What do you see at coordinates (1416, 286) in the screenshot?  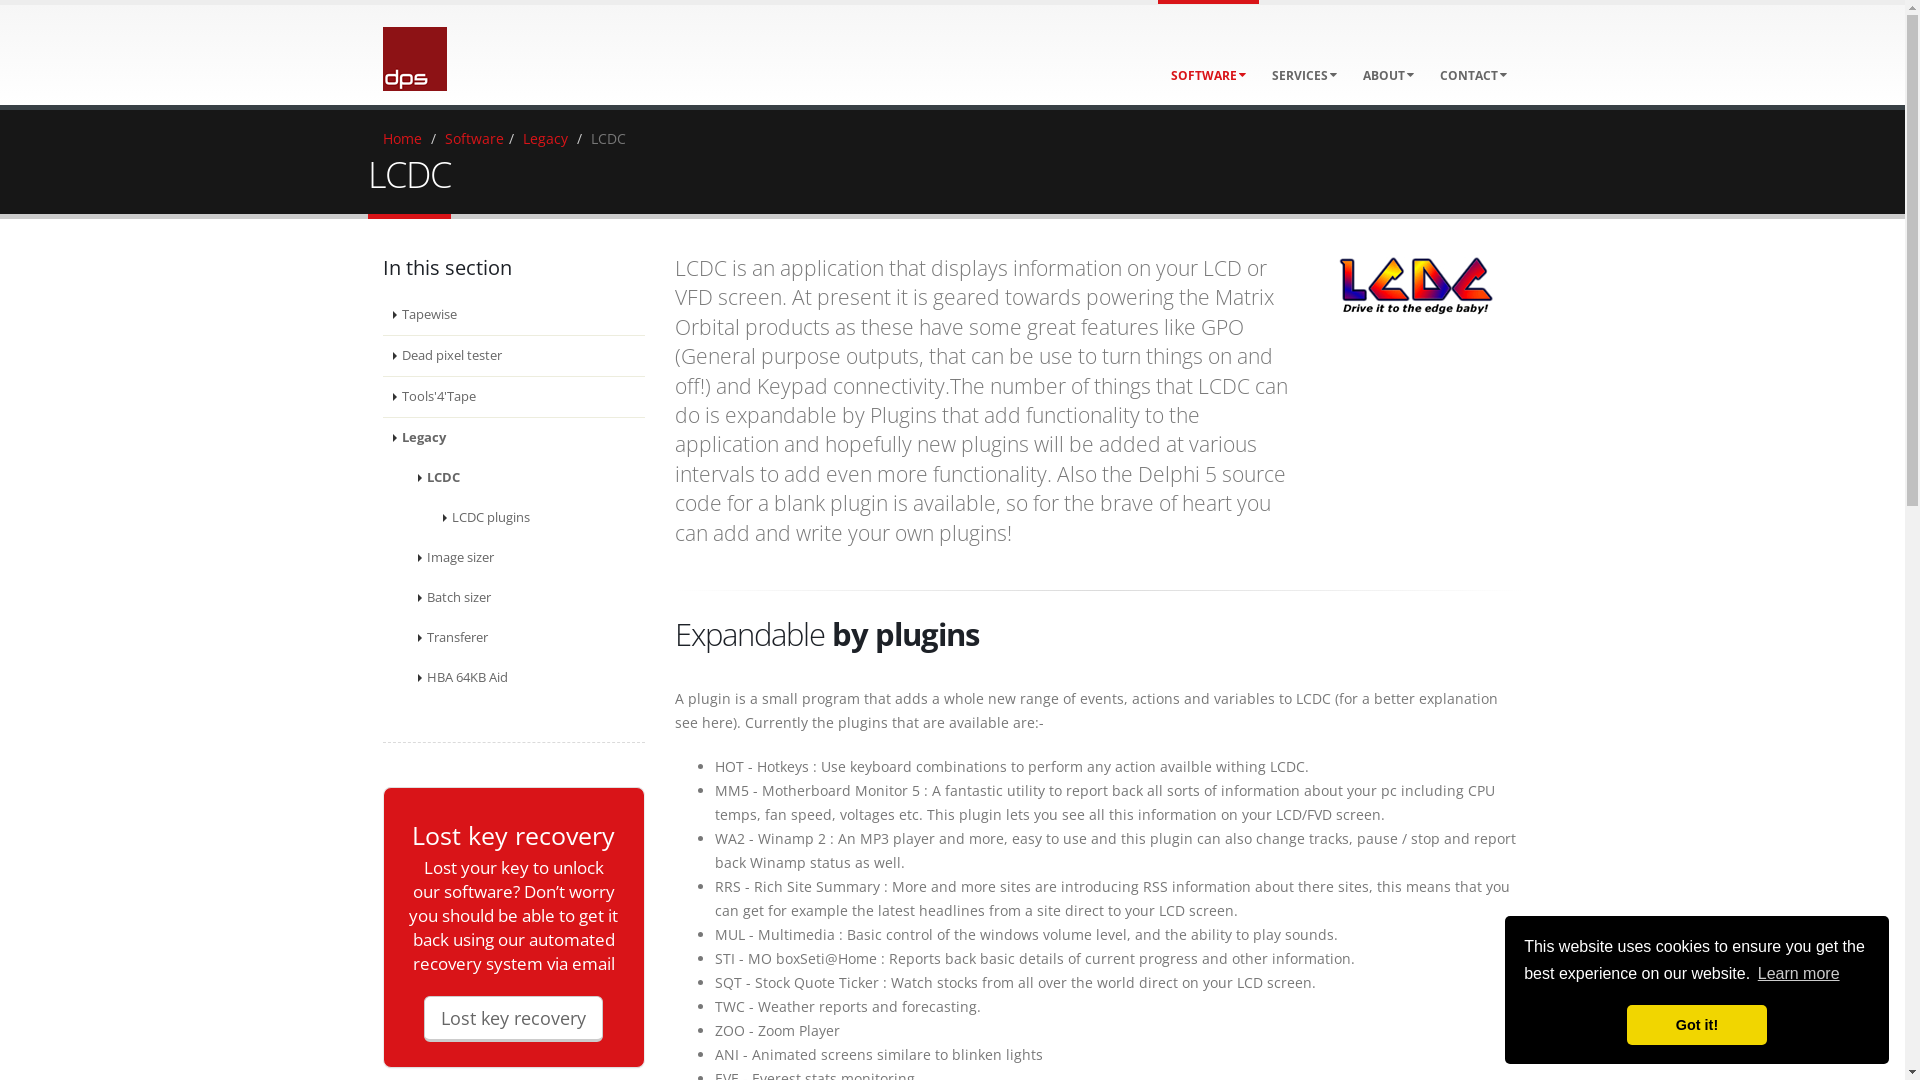 I see `lol` at bounding box center [1416, 286].